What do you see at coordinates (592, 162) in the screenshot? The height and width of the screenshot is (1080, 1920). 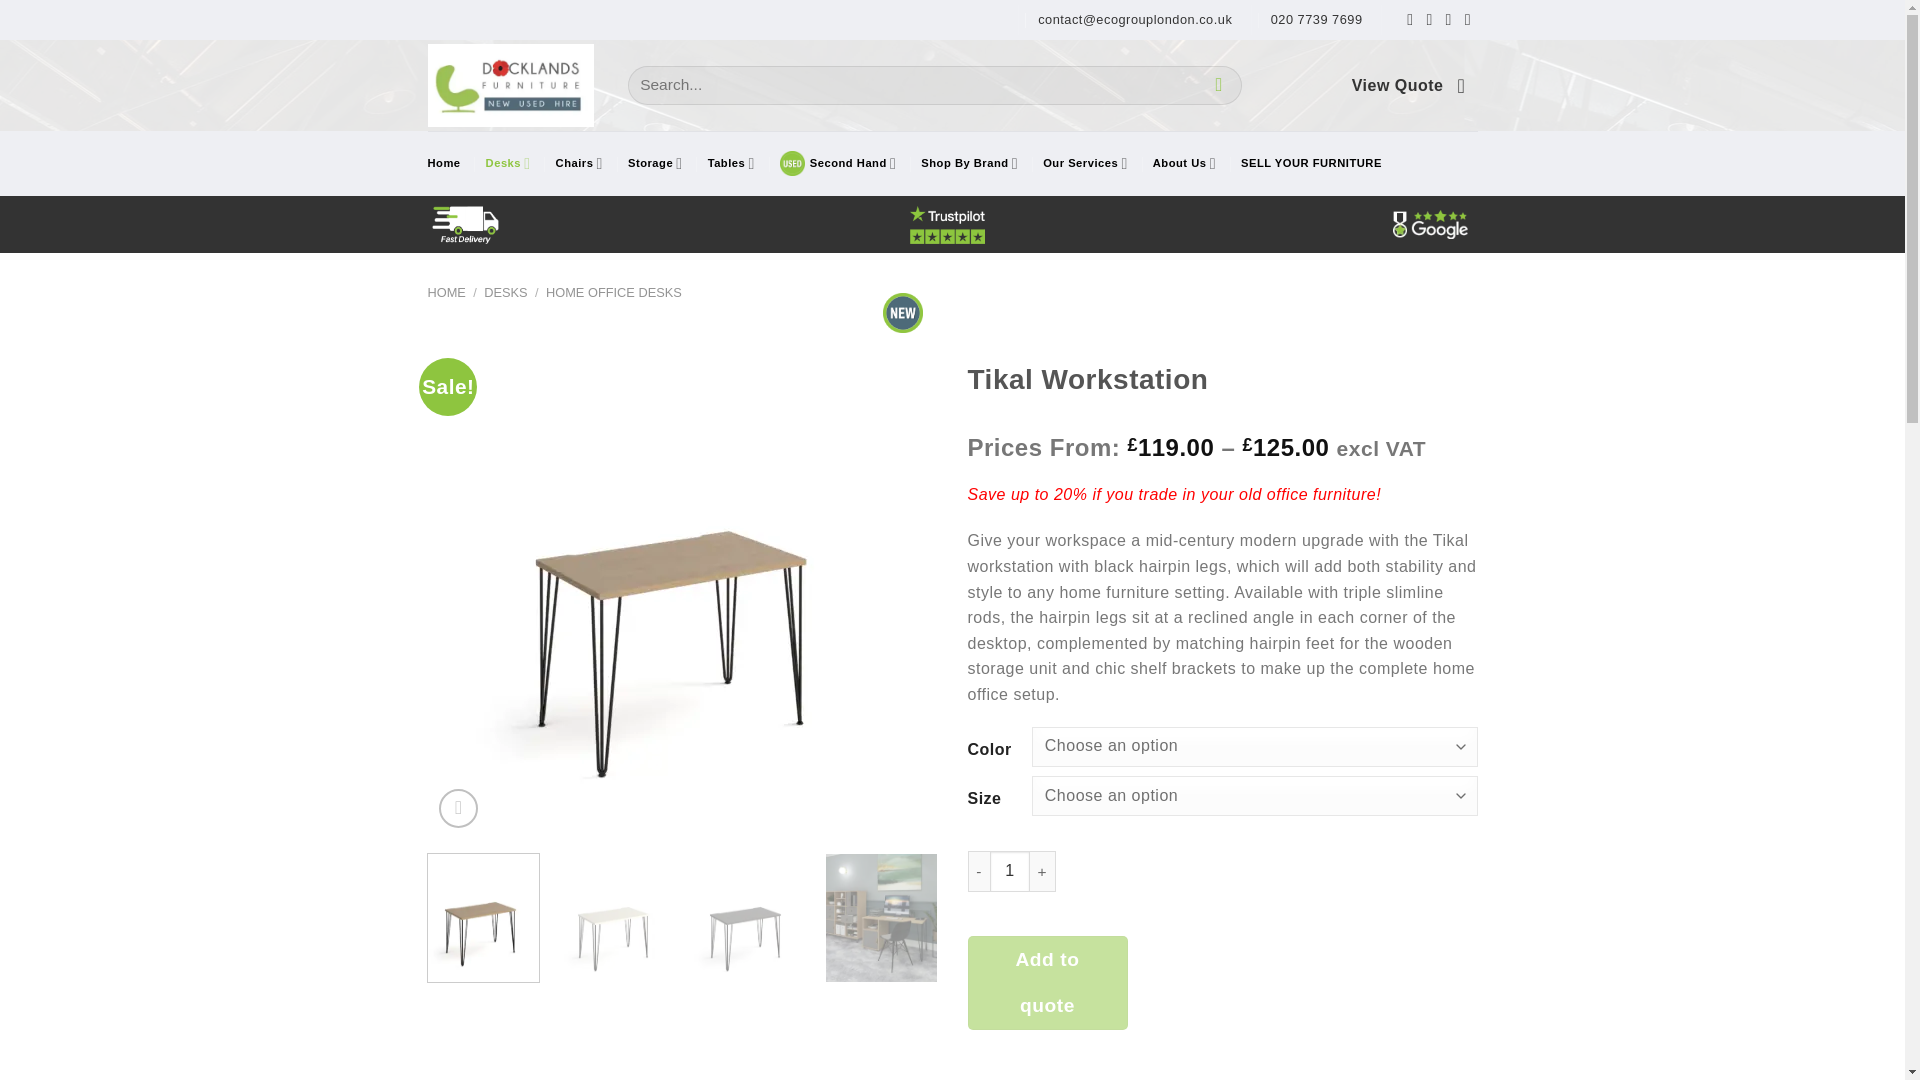 I see `Chairs` at bounding box center [592, 162].